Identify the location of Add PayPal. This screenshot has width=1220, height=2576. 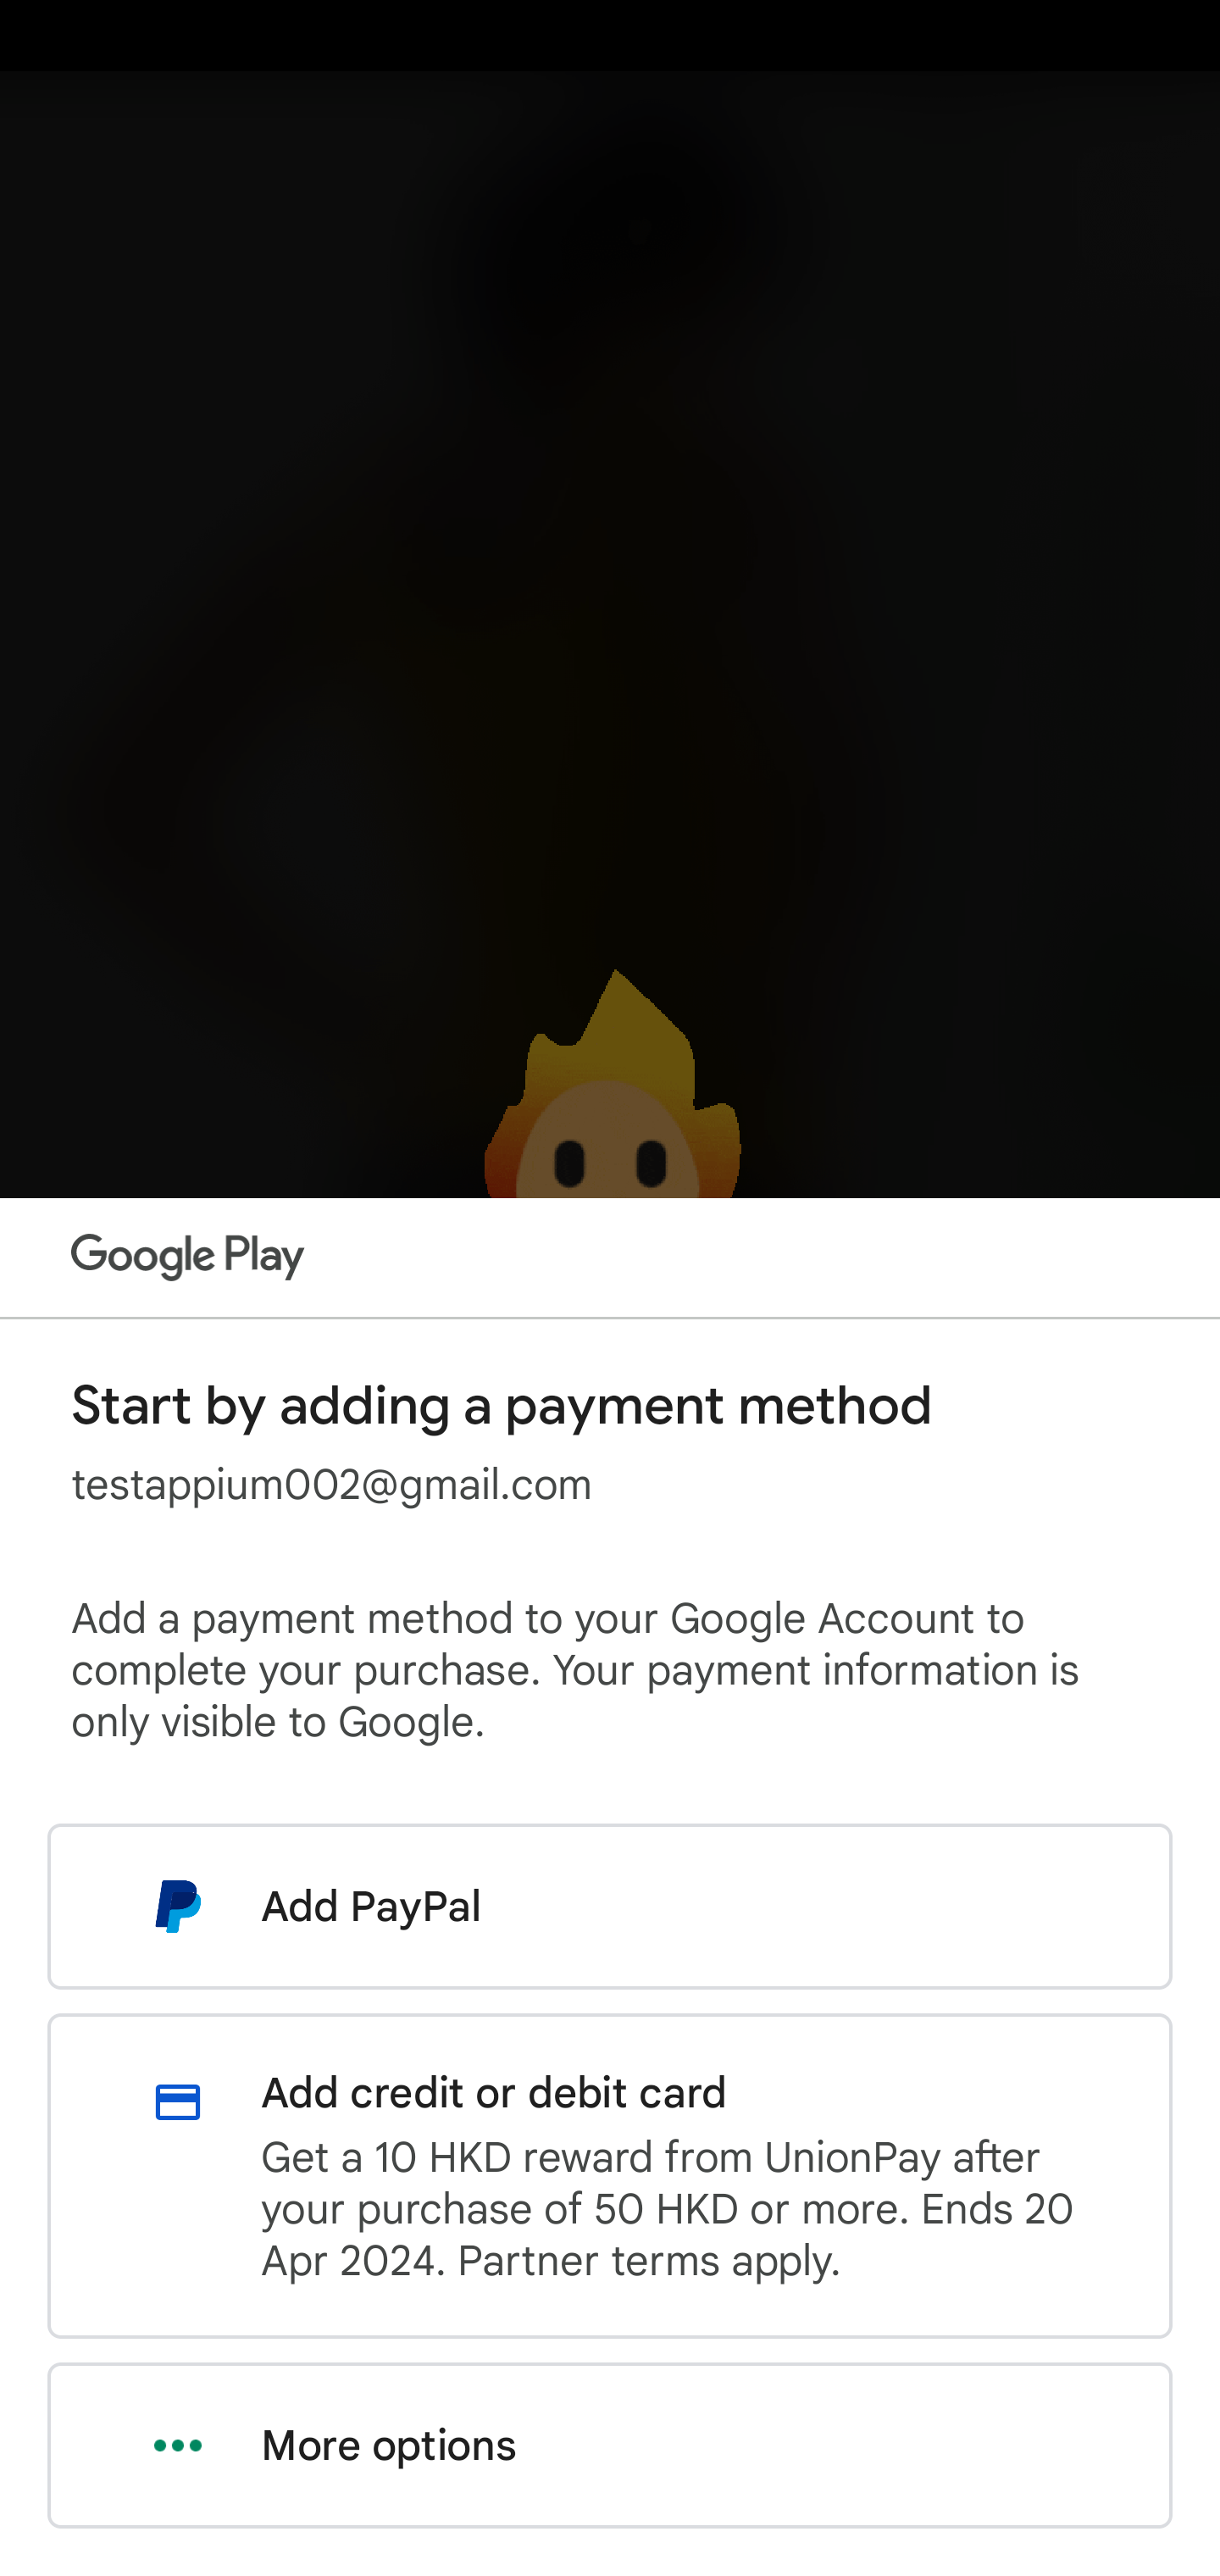
(610, 1906).